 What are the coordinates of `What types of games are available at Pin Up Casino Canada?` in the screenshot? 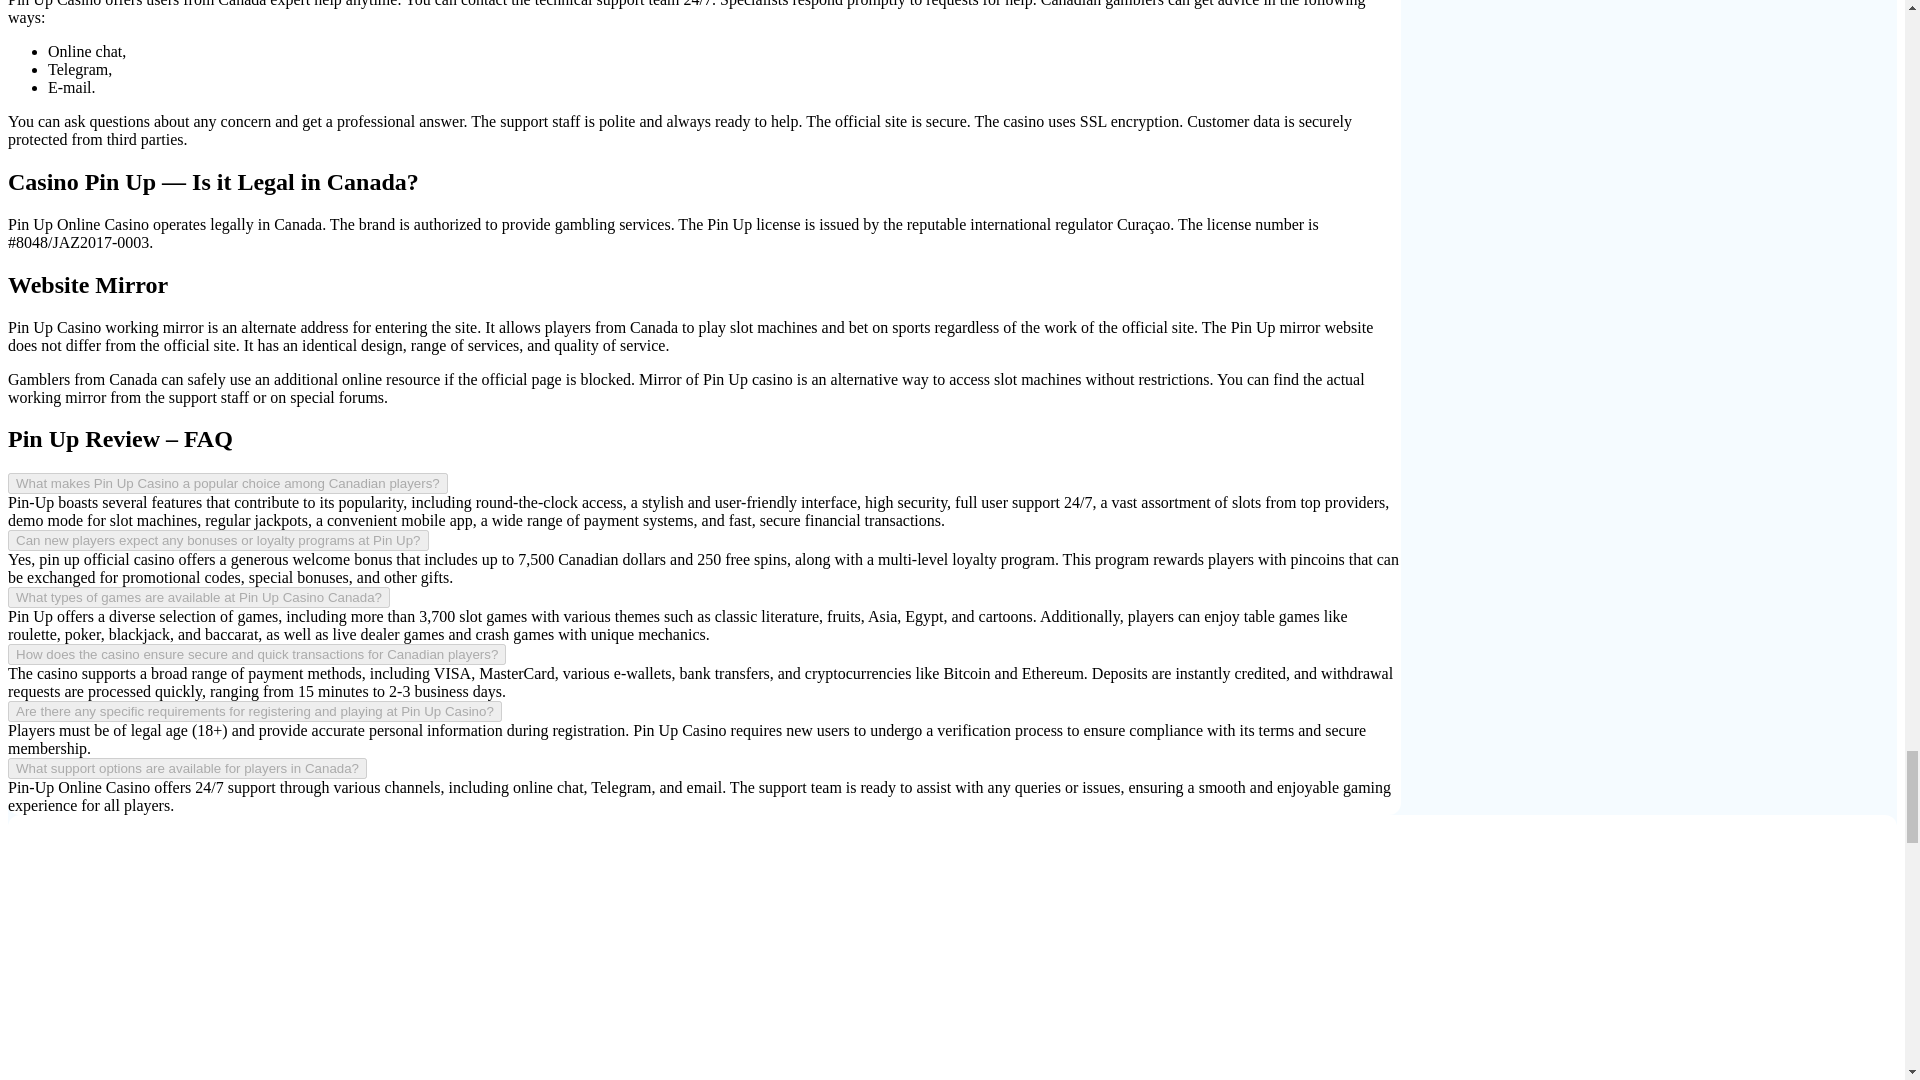 It's located at (198, 598).